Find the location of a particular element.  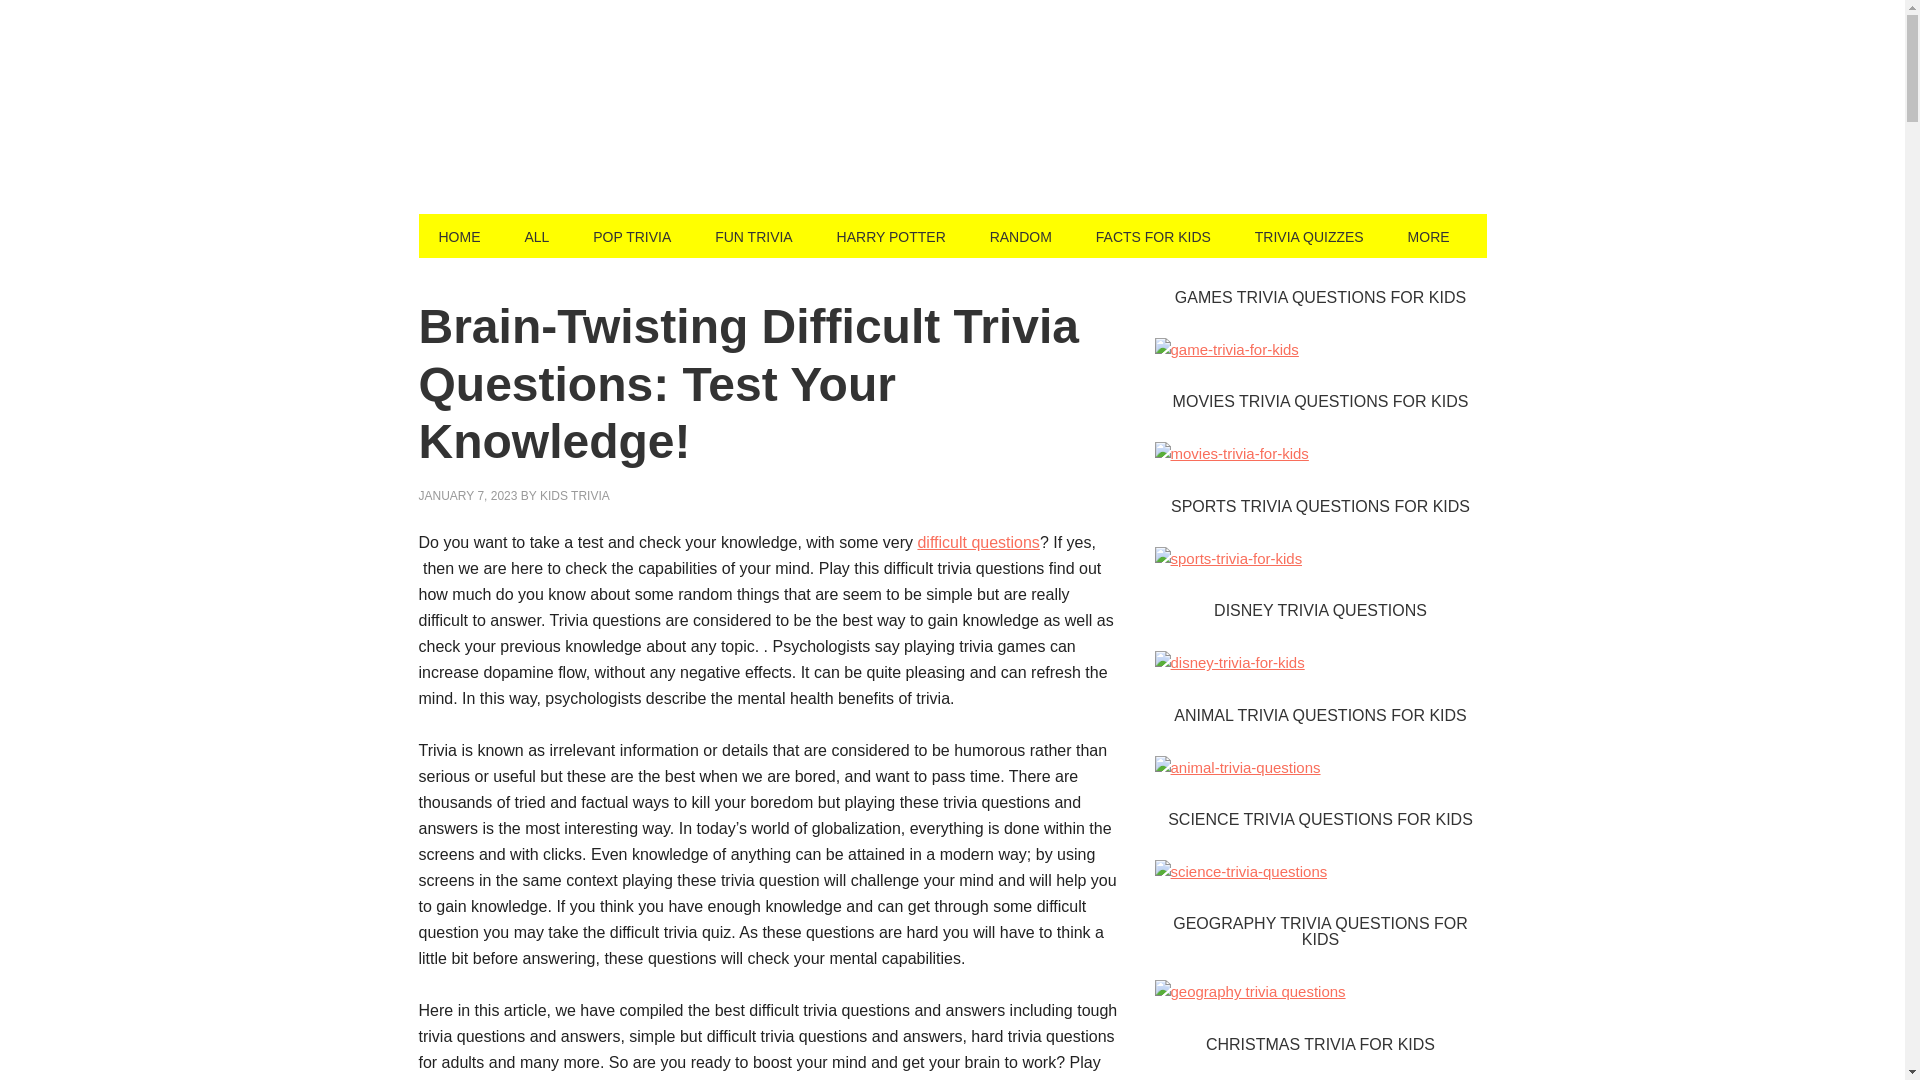

POP TRIVIA is located at coordinates (632, 236).